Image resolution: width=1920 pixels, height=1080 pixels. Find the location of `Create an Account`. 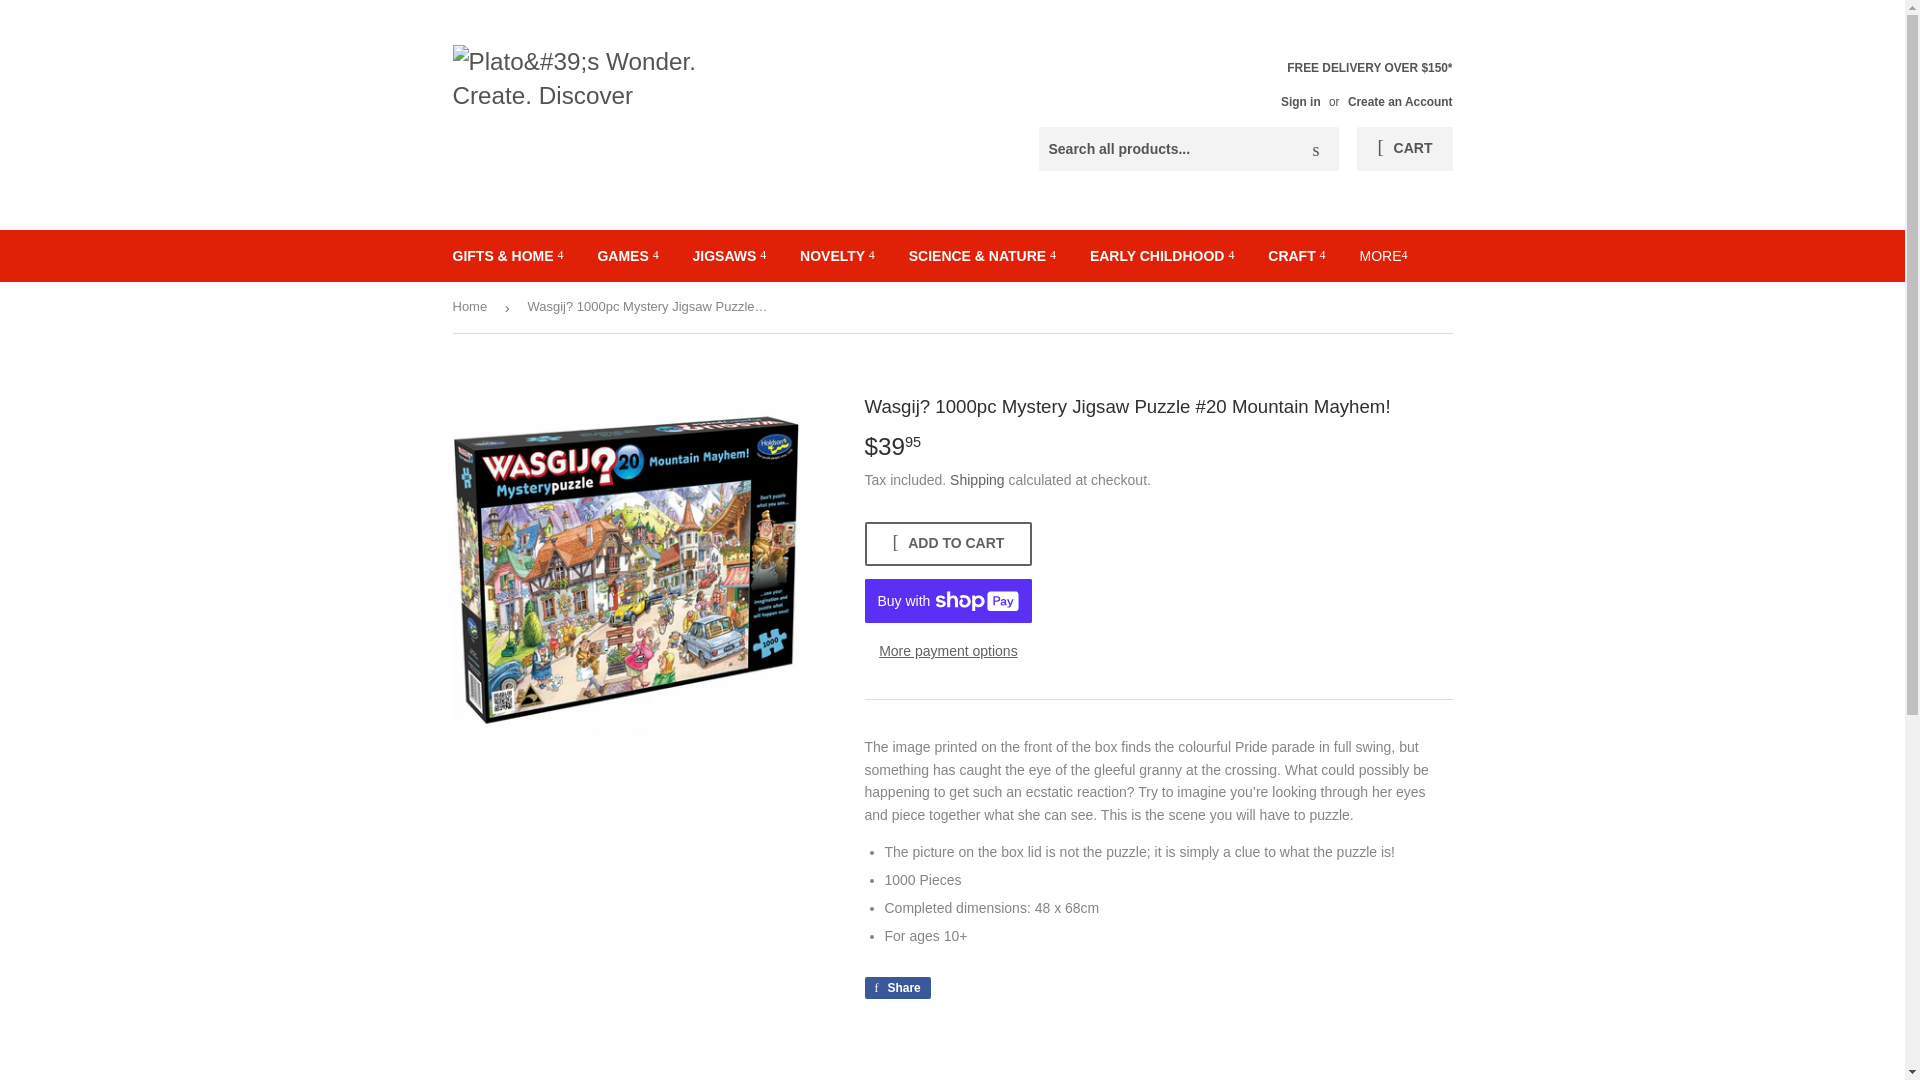

Create an Account is located at coordinates (1400, 102).